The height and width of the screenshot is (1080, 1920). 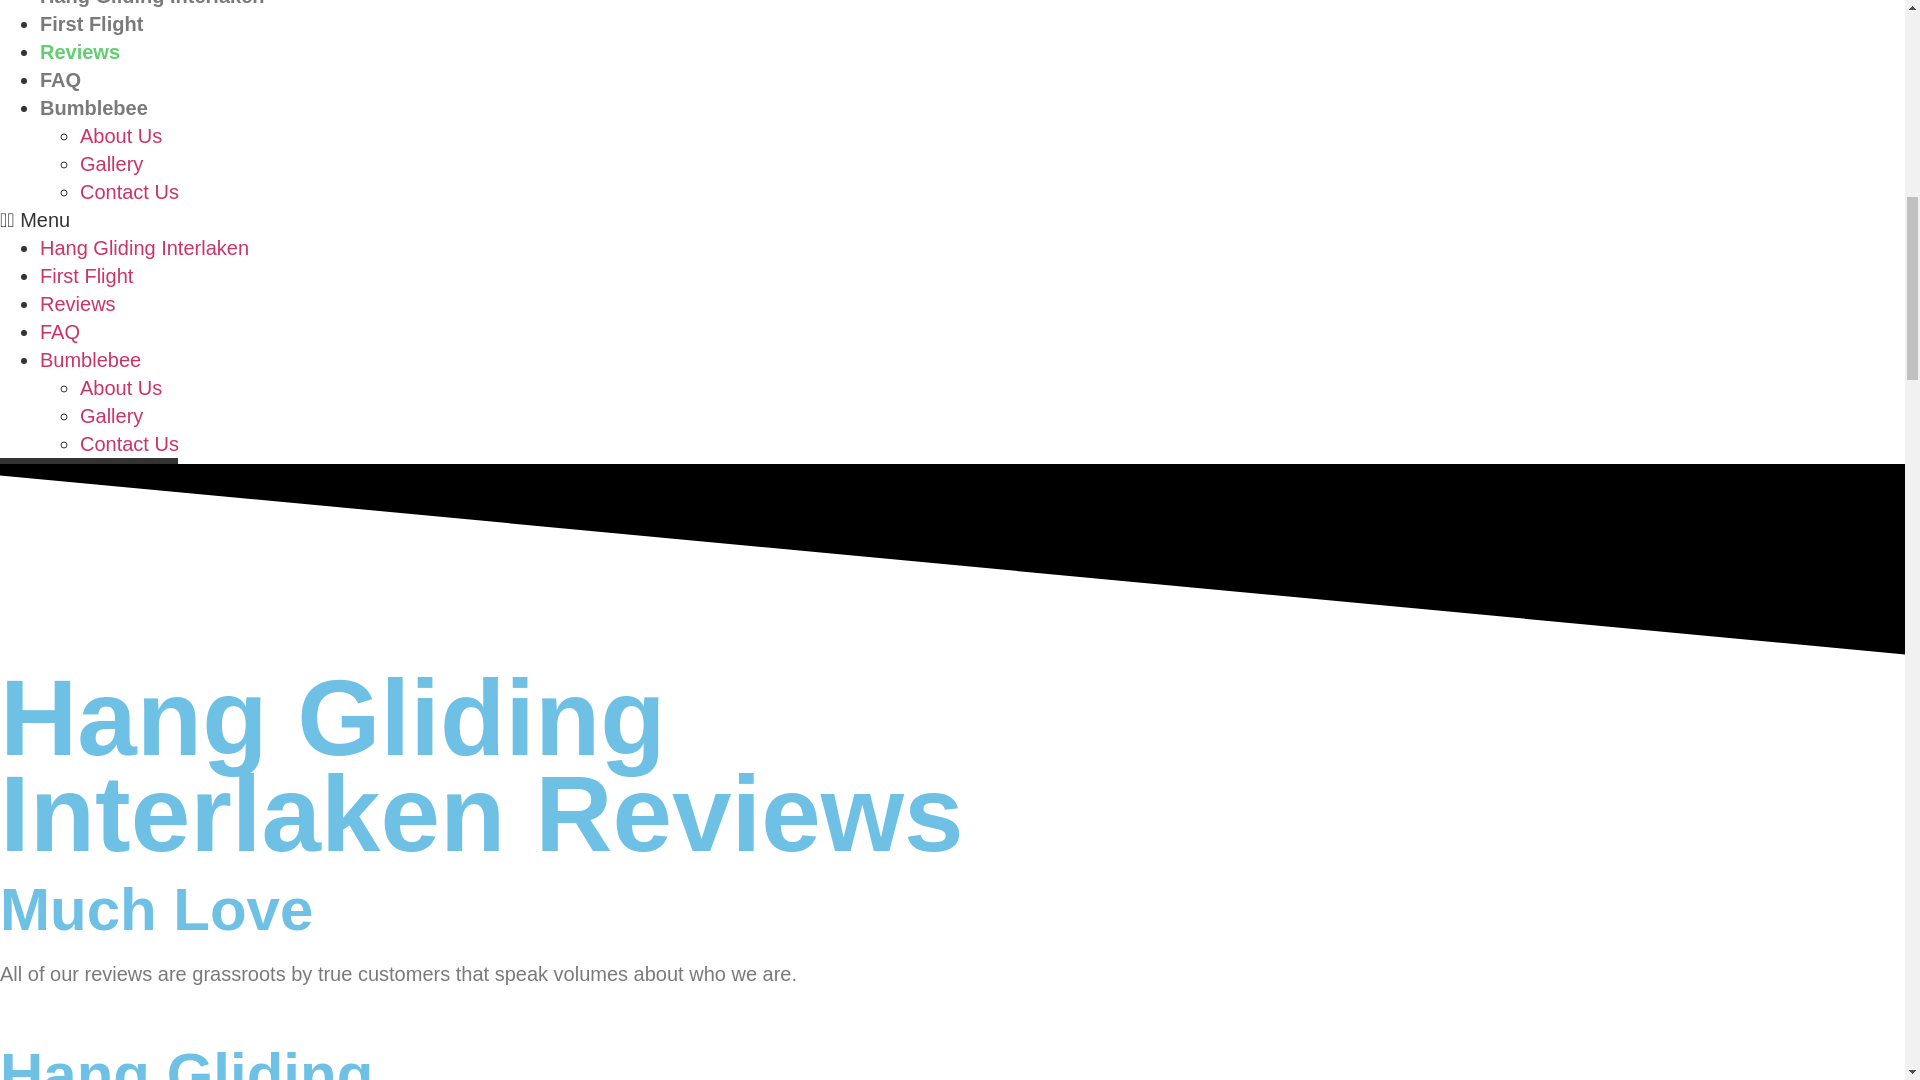 What do you see at coordinates (129, 192) in the screenshot?
I see `Contact Us` at bounding box center [129, 192].